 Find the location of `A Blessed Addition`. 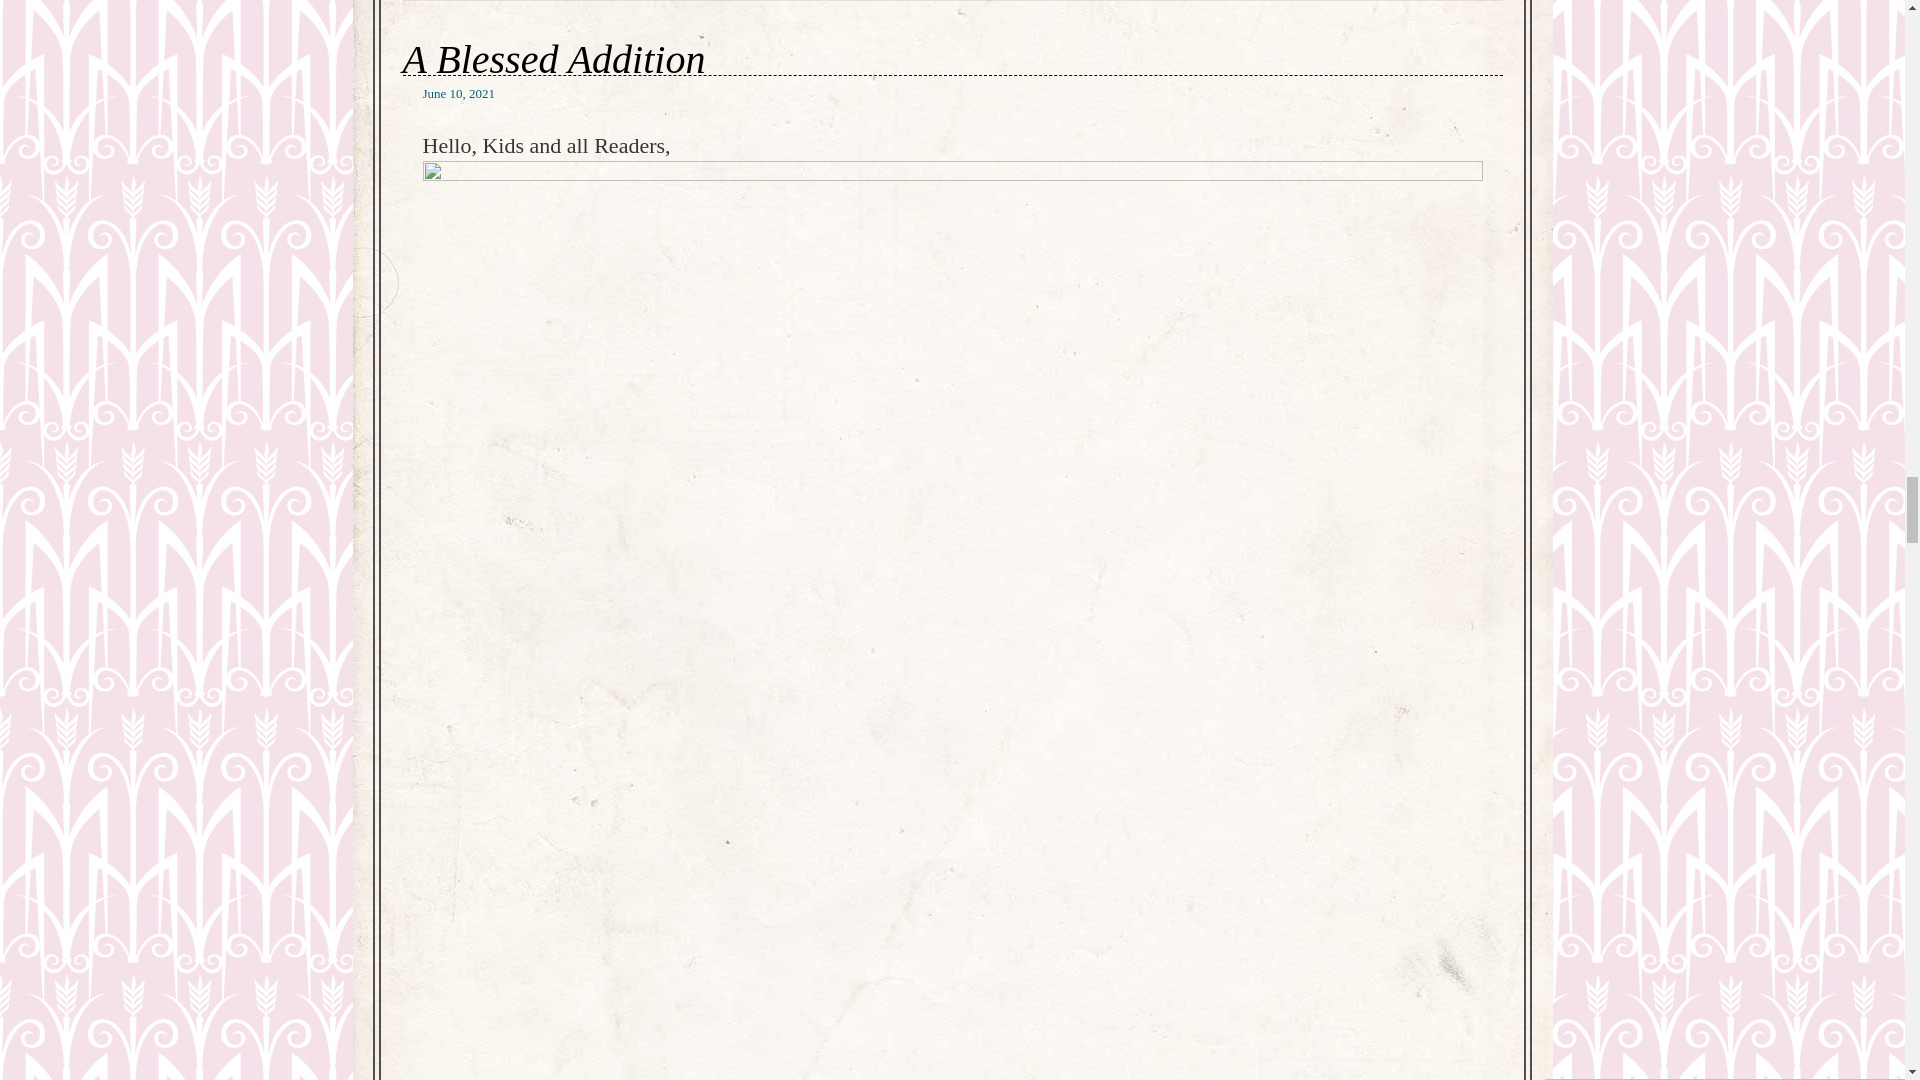

A Blessed Addition is located at coordinates (552, 60).